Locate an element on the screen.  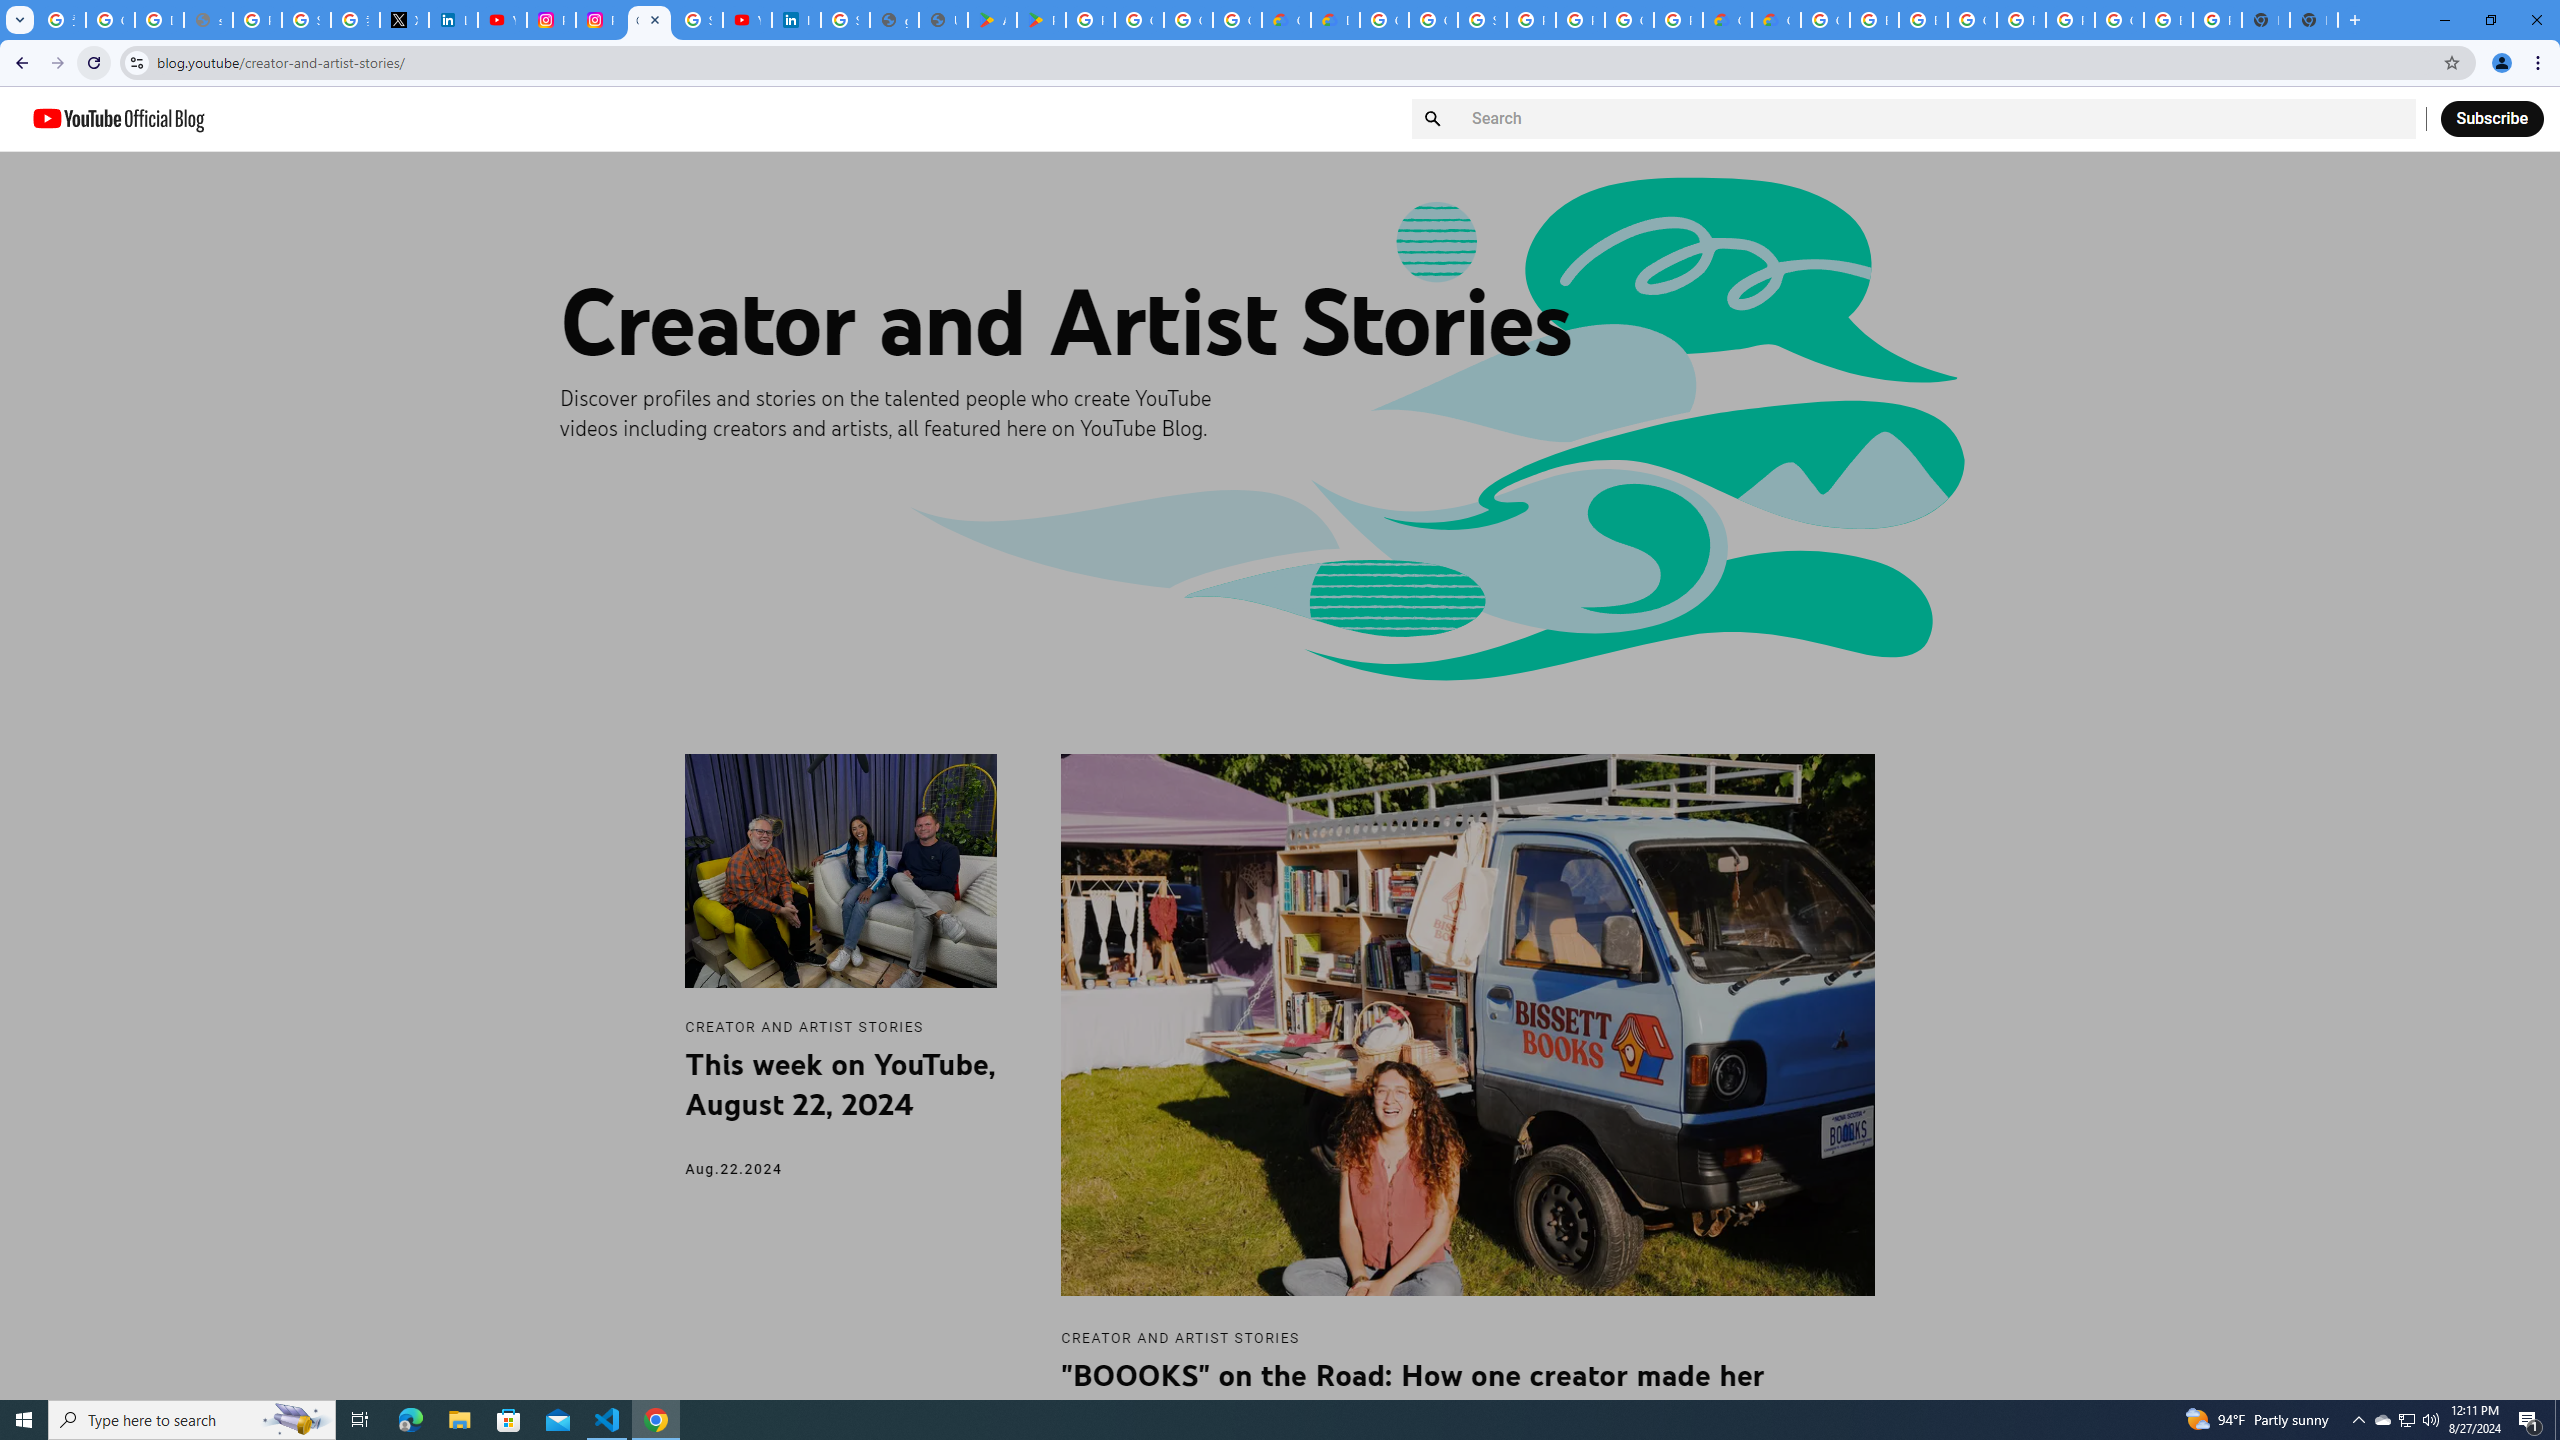
X is located at coordinates (404, 20).